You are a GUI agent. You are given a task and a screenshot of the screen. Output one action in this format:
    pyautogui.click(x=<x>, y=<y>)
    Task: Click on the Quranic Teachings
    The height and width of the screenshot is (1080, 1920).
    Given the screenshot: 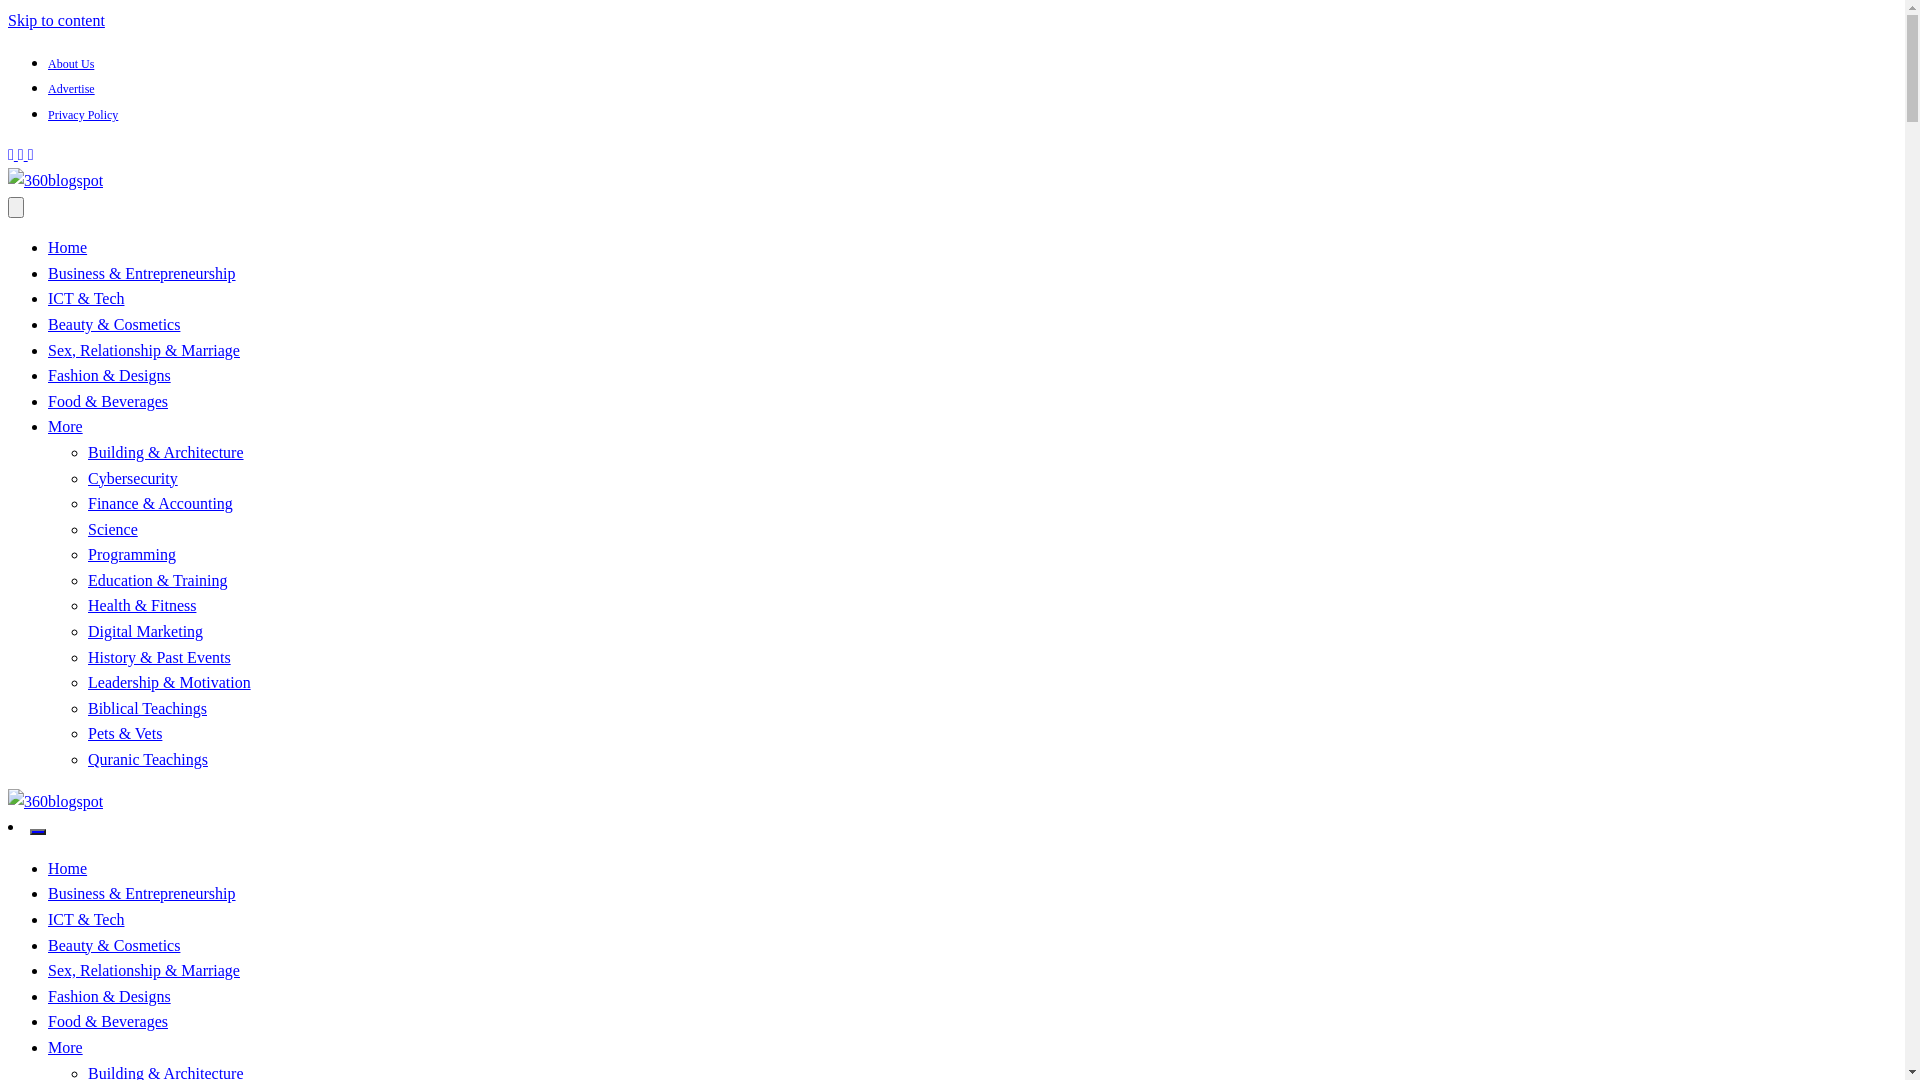 What is the action you would take?
    pyautogui.click(x=148, y=760)
    